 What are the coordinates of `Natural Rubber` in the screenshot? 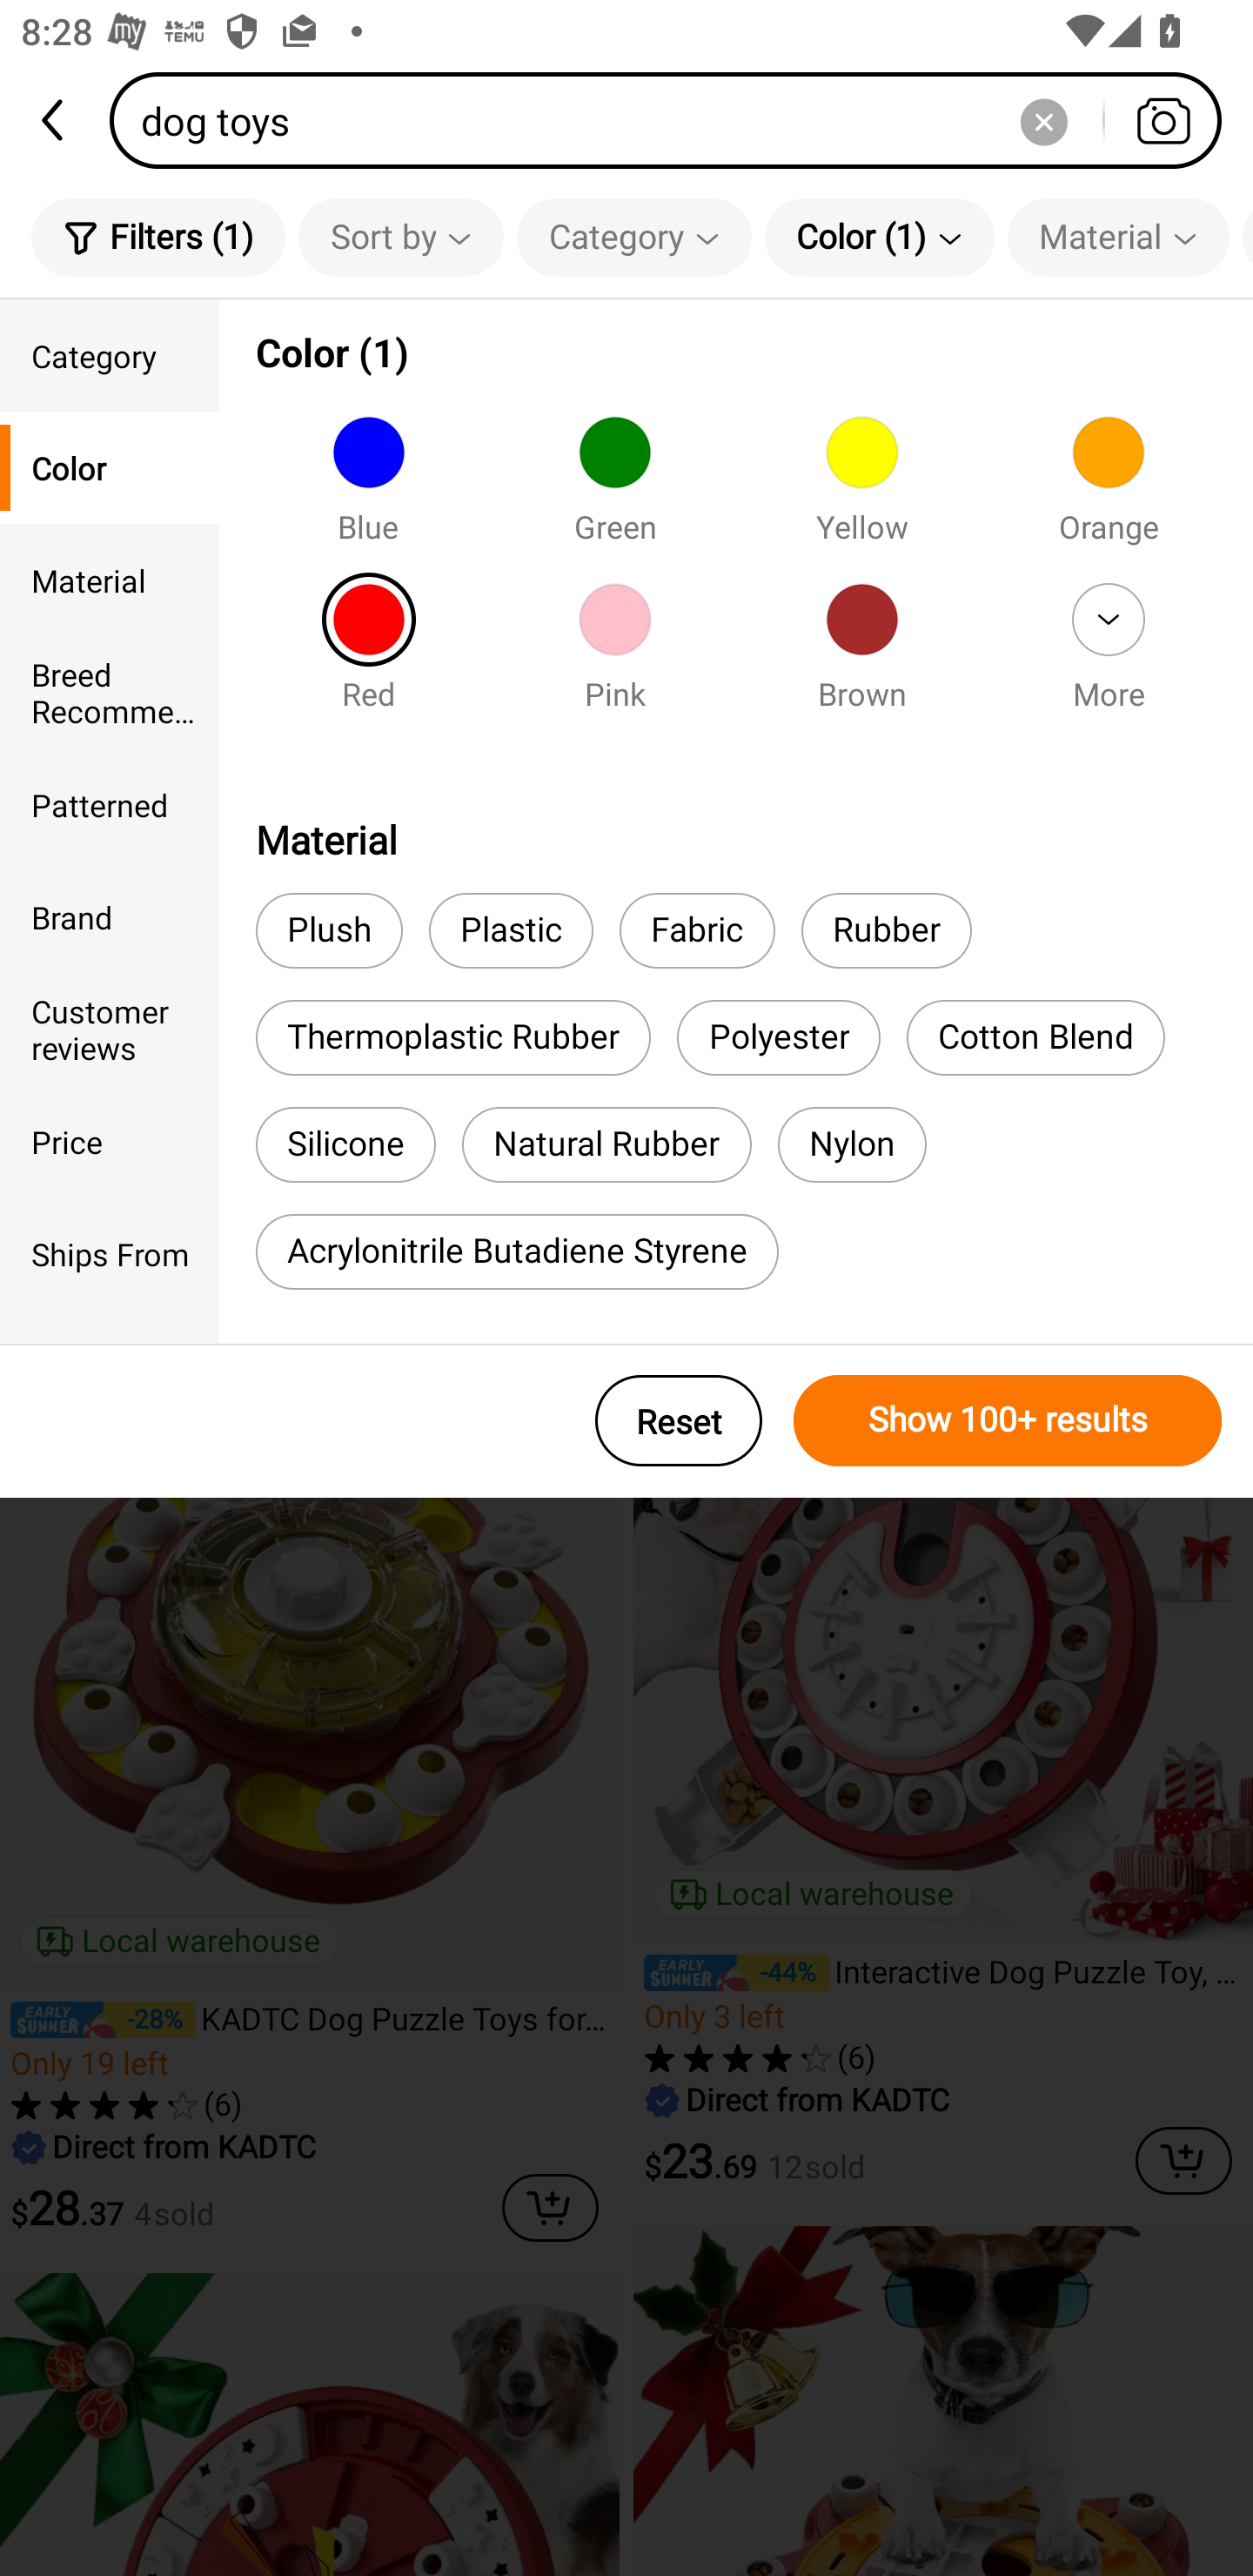 It's located at (607, 1144).